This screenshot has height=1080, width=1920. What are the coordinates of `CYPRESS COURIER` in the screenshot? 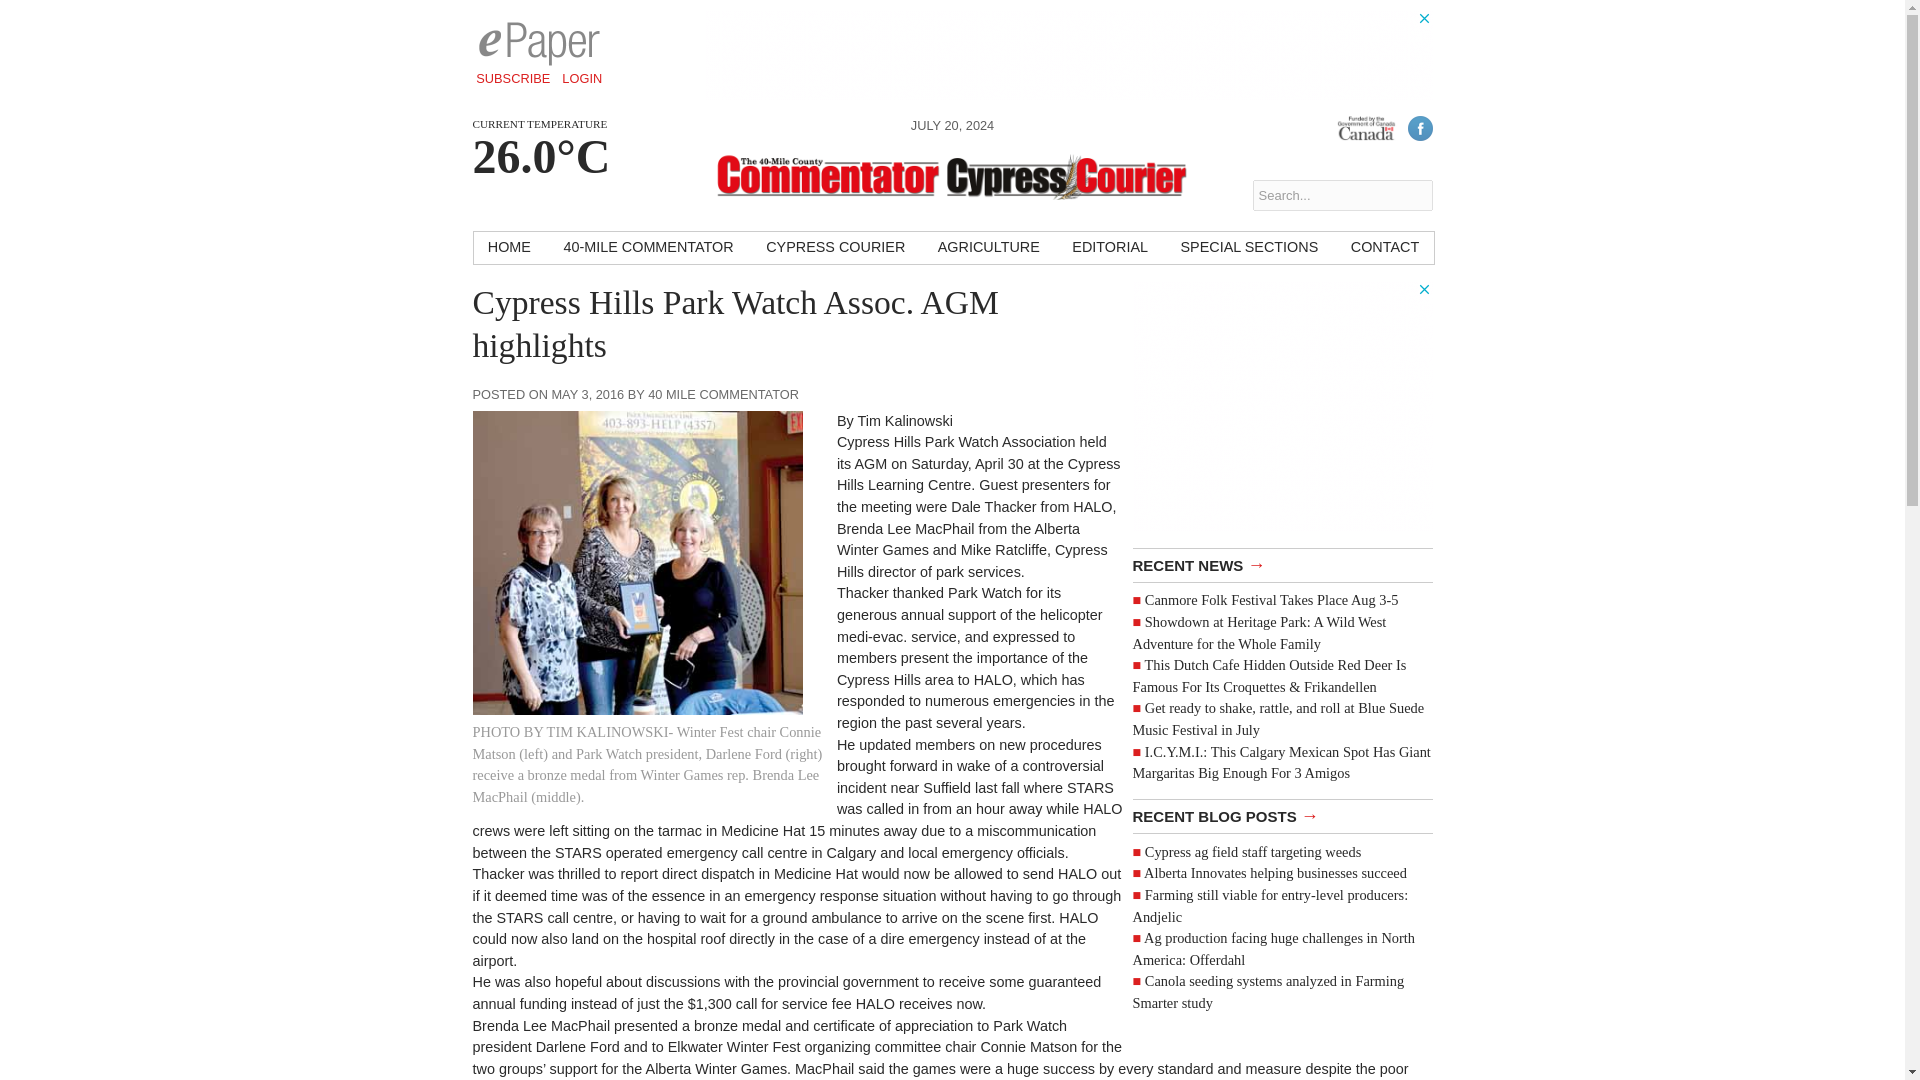 It's located at (836, 248).